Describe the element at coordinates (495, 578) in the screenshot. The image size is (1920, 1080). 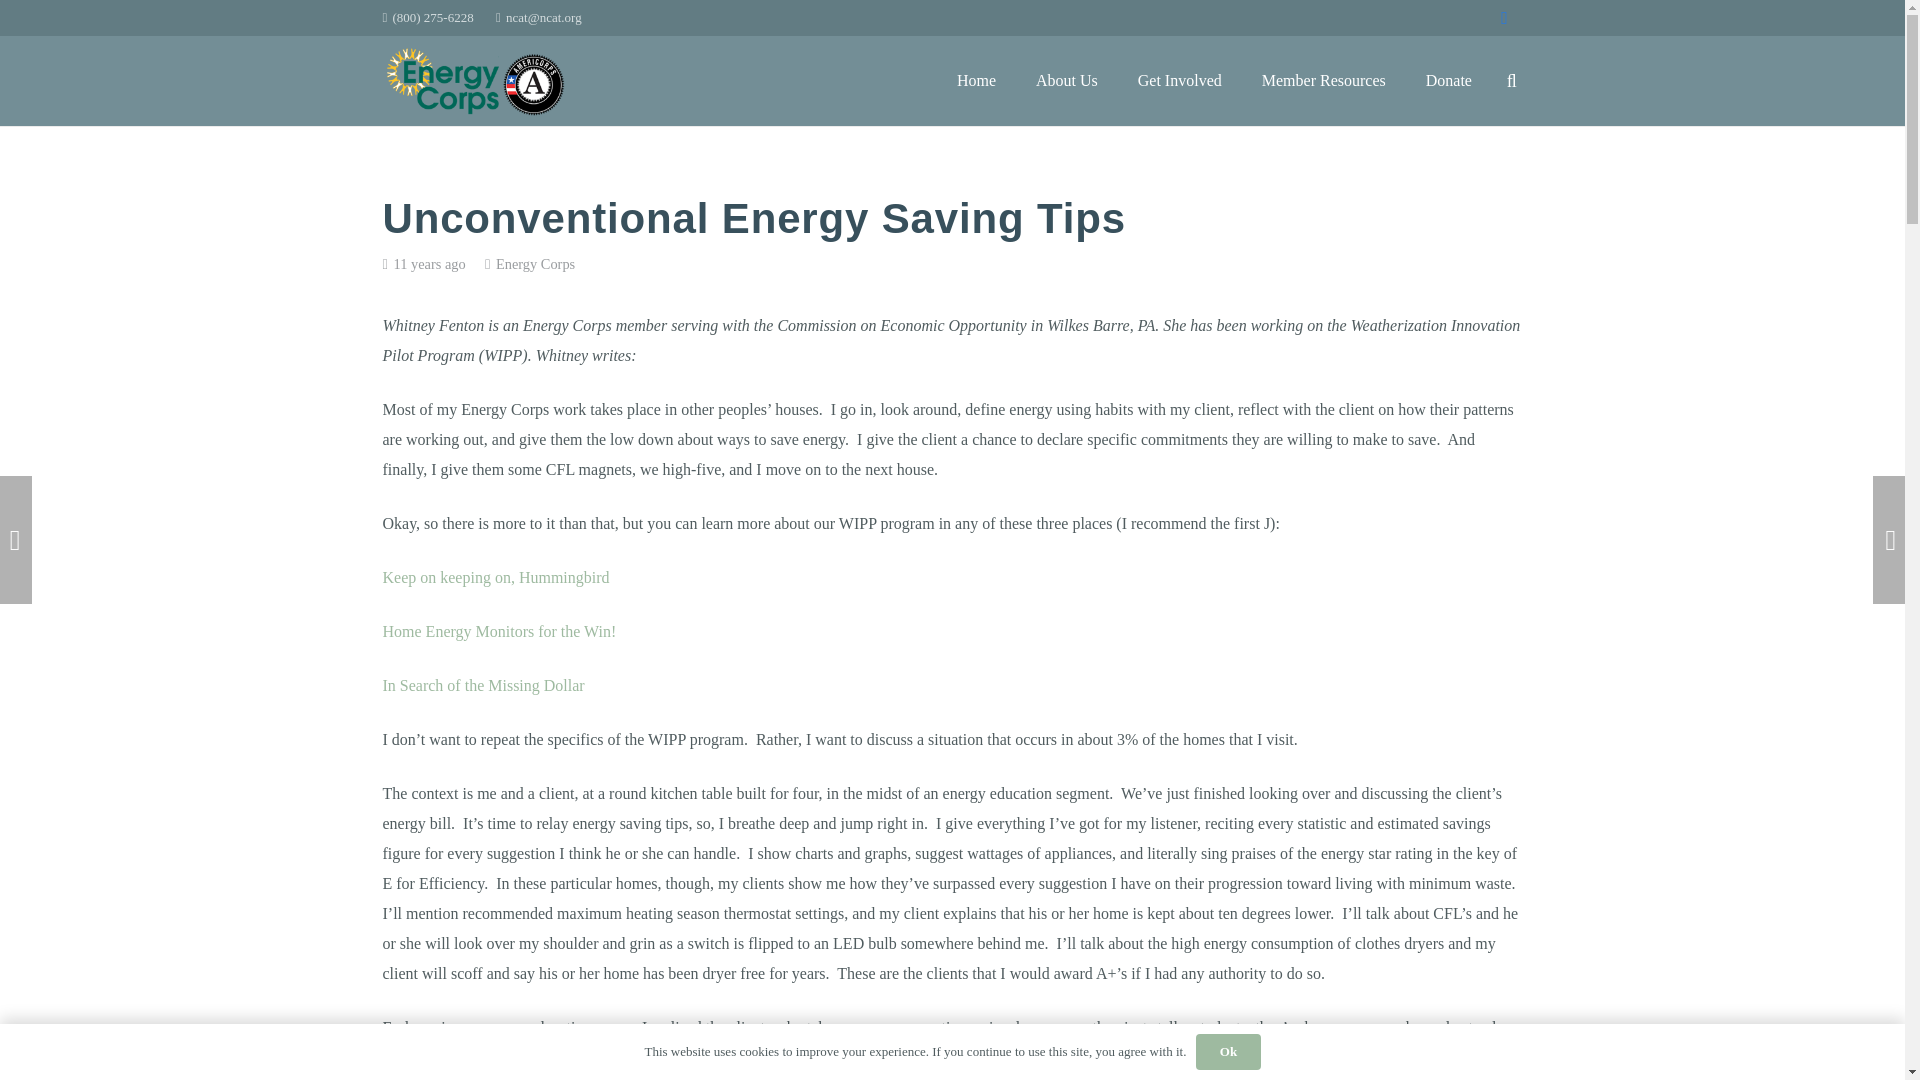
I see `Keep on keeping on, Hummingbird` at that location.